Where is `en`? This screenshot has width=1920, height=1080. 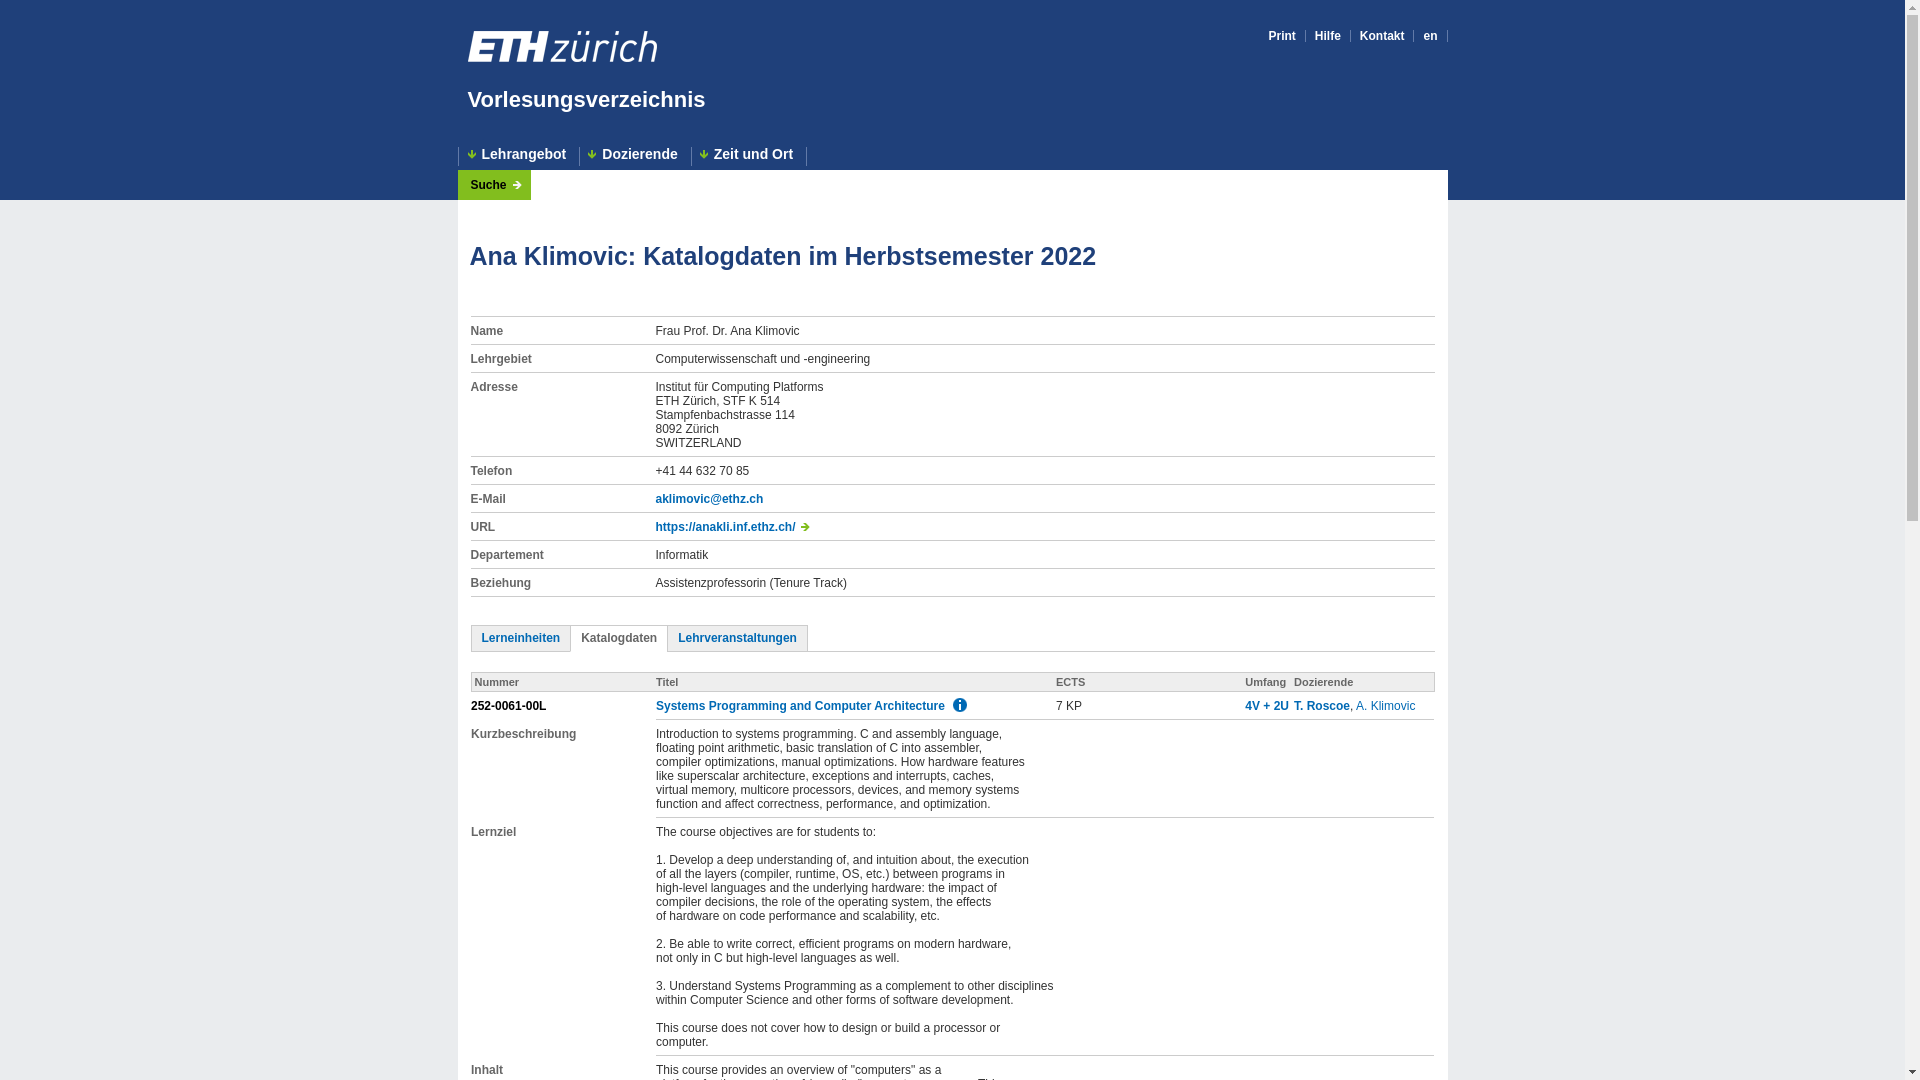 en is located at coordinates (1429, 36).